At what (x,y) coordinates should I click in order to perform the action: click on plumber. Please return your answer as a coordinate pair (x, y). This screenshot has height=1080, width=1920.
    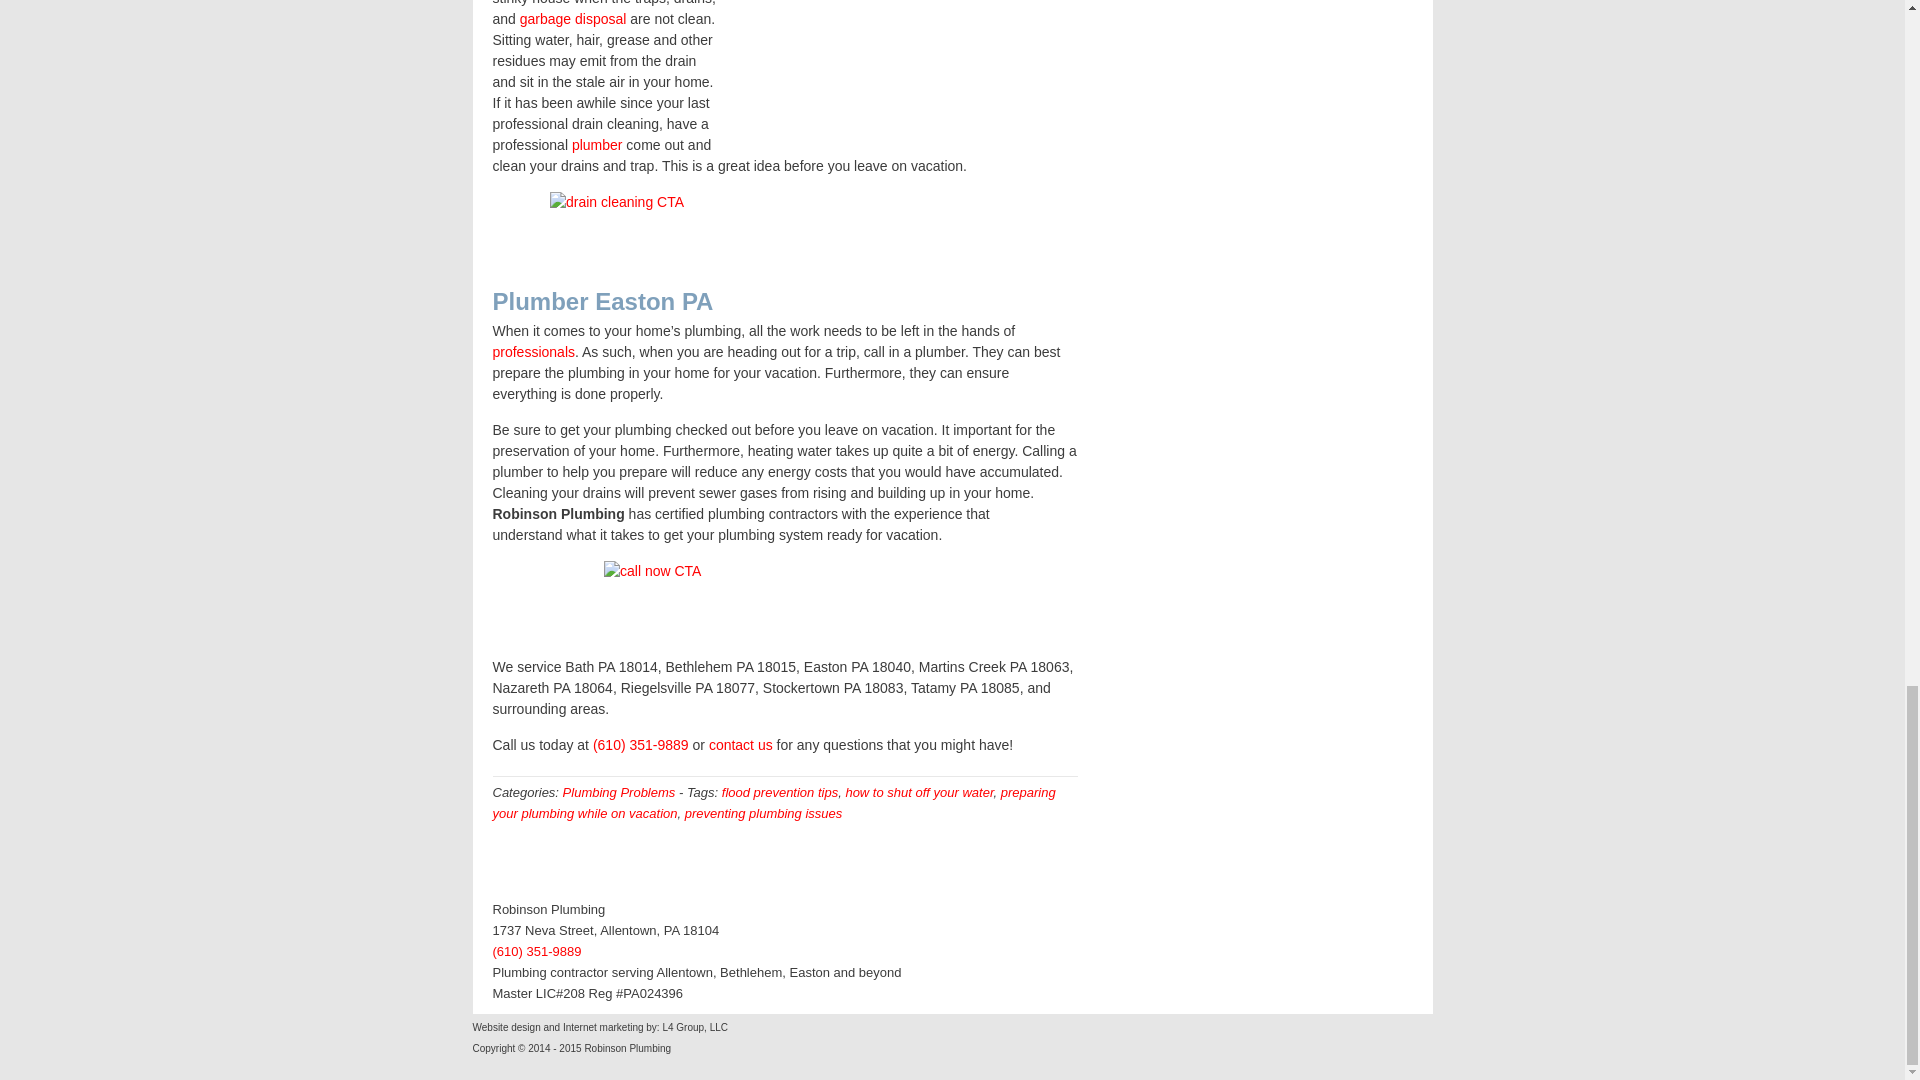
    Looking at the image, I should click on (597, 145).